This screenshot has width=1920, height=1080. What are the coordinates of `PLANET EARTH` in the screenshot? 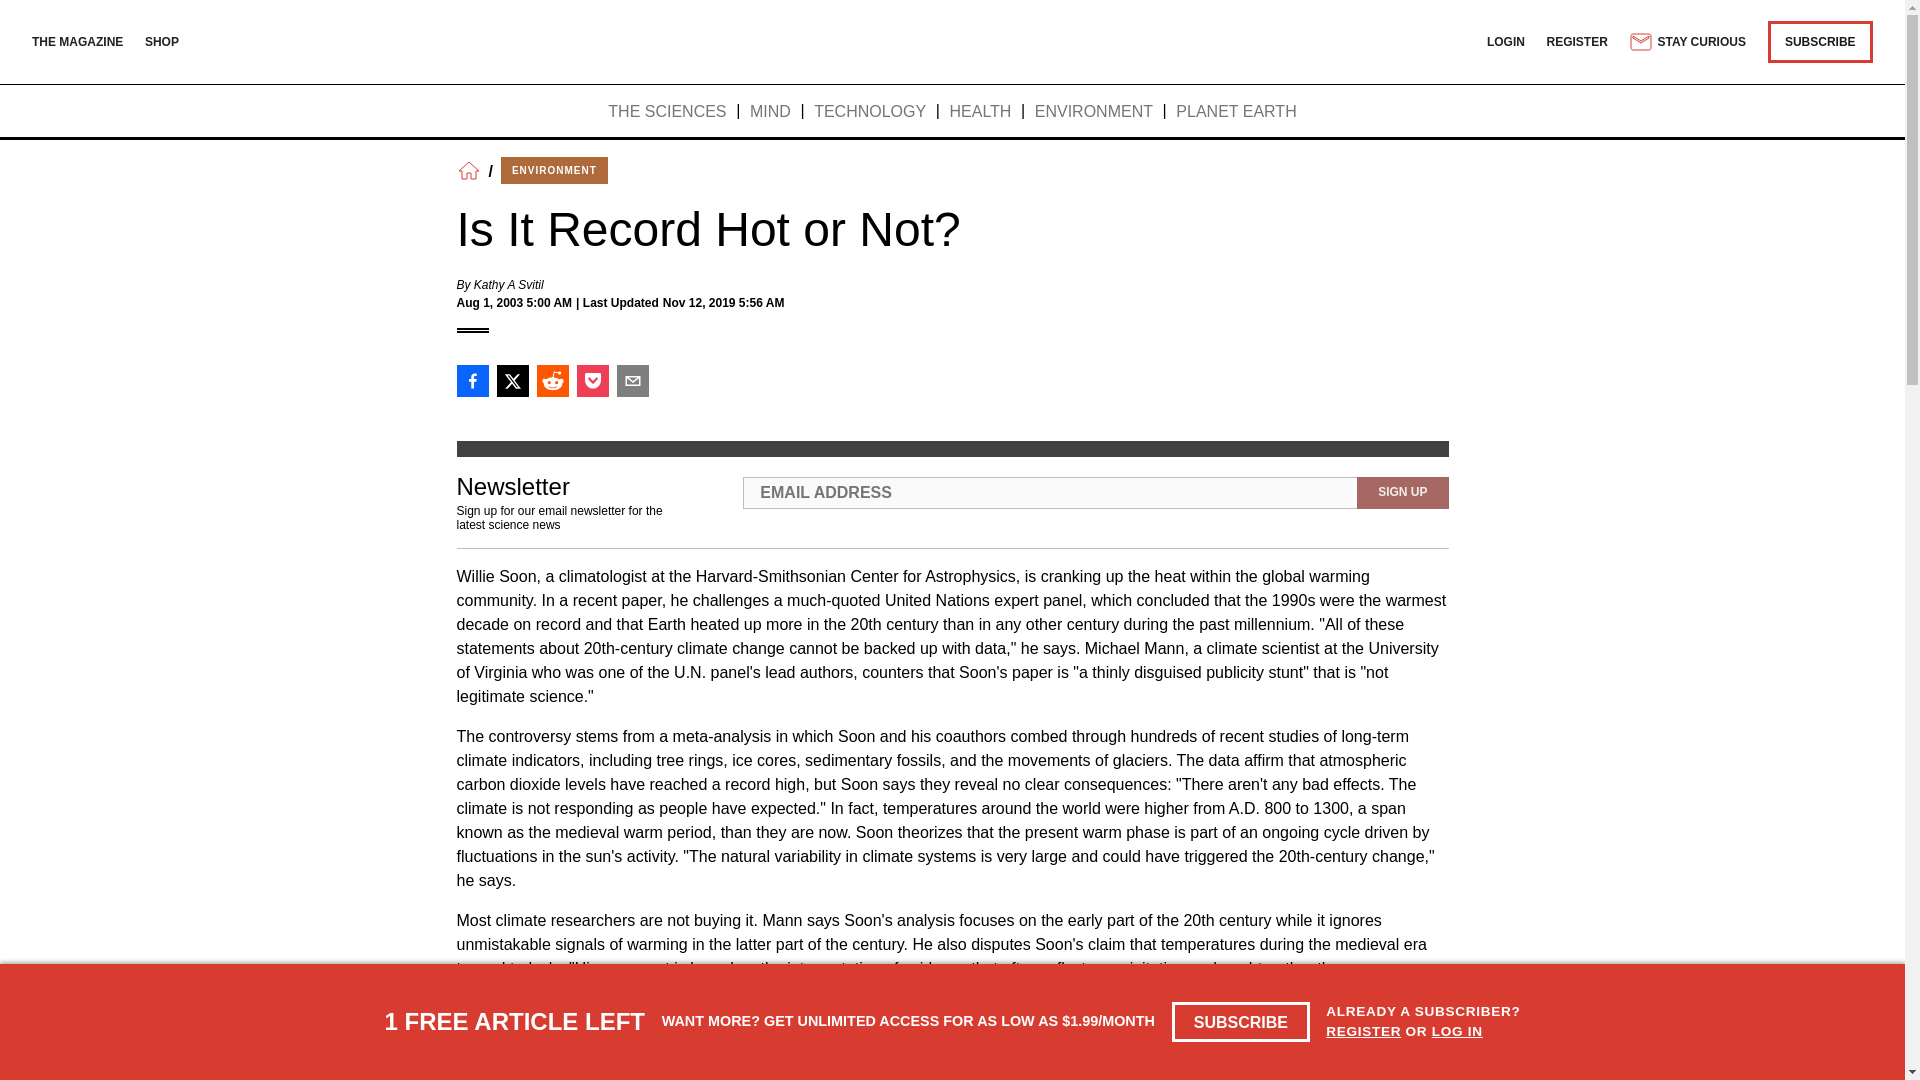 It's located at (1236, 112).